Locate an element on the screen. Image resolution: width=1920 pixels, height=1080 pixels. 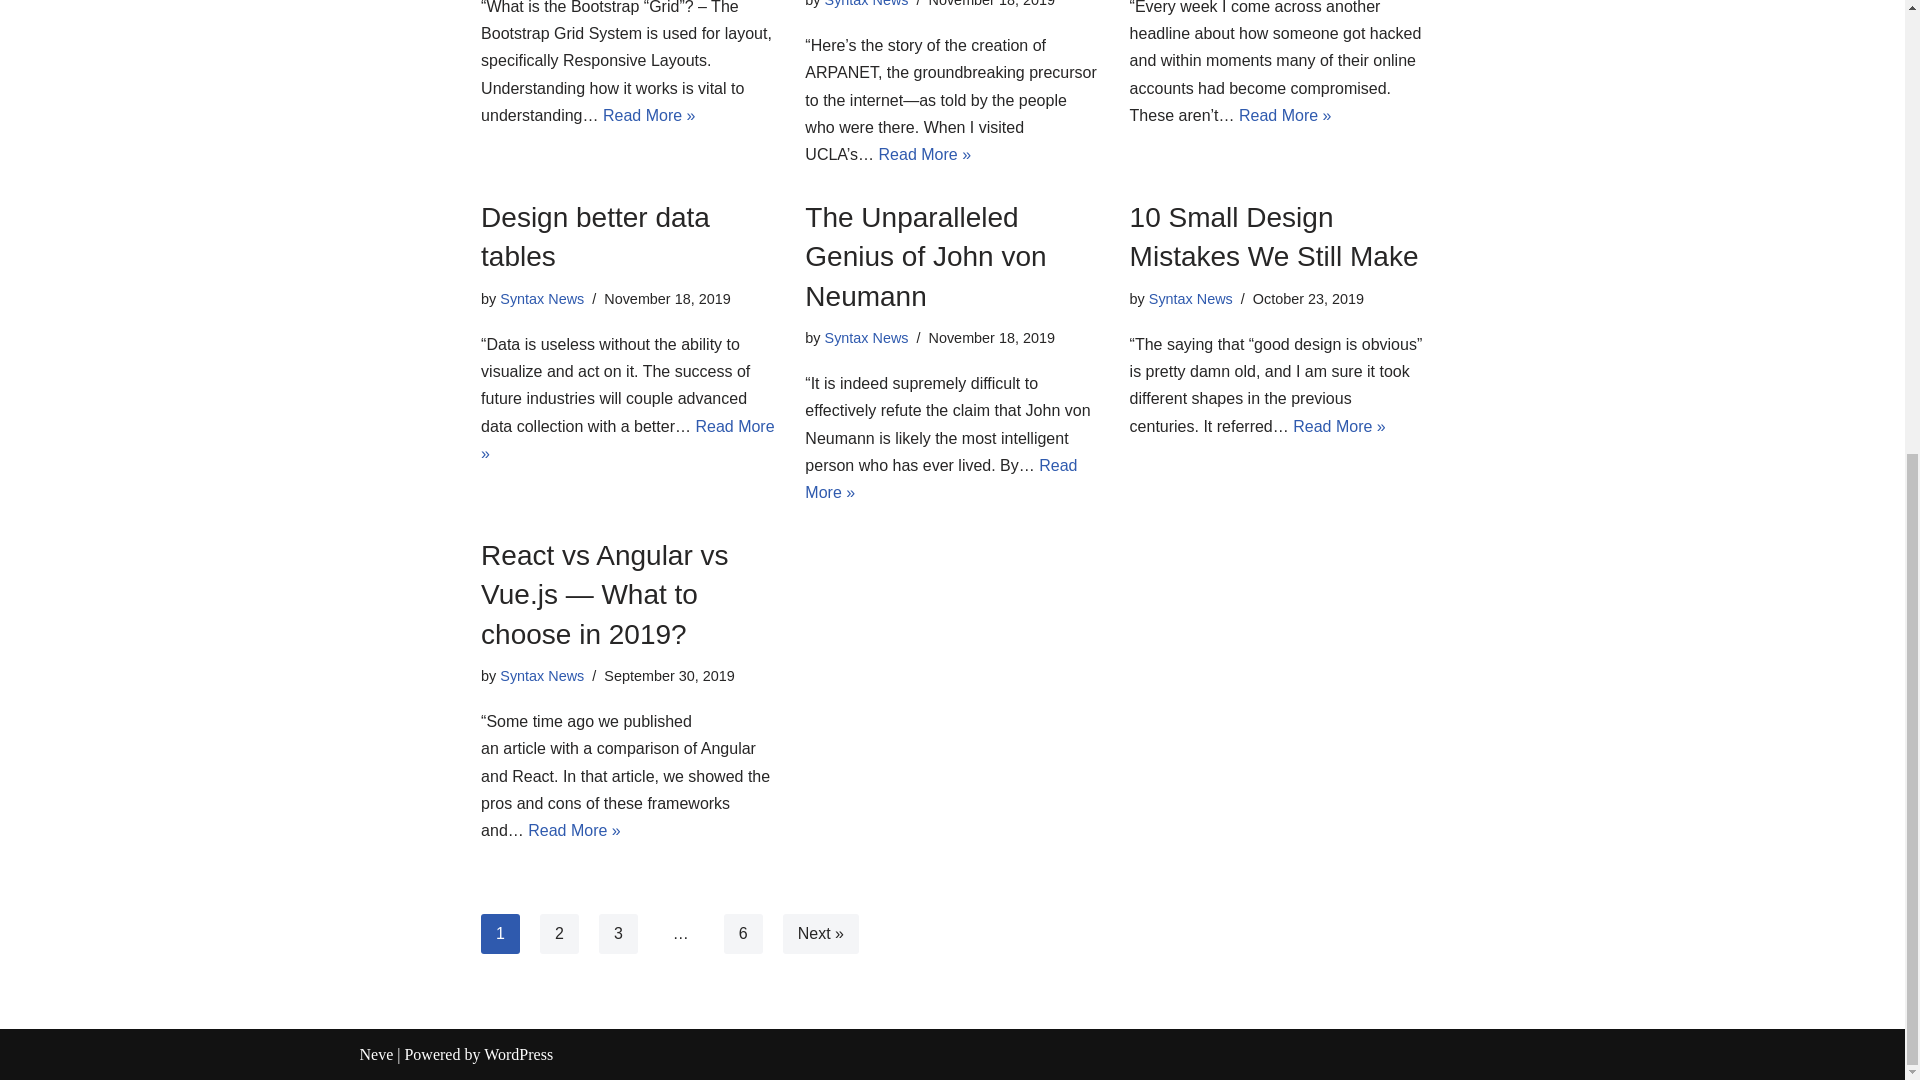
Syntax News is located at coordinates (866, 4).